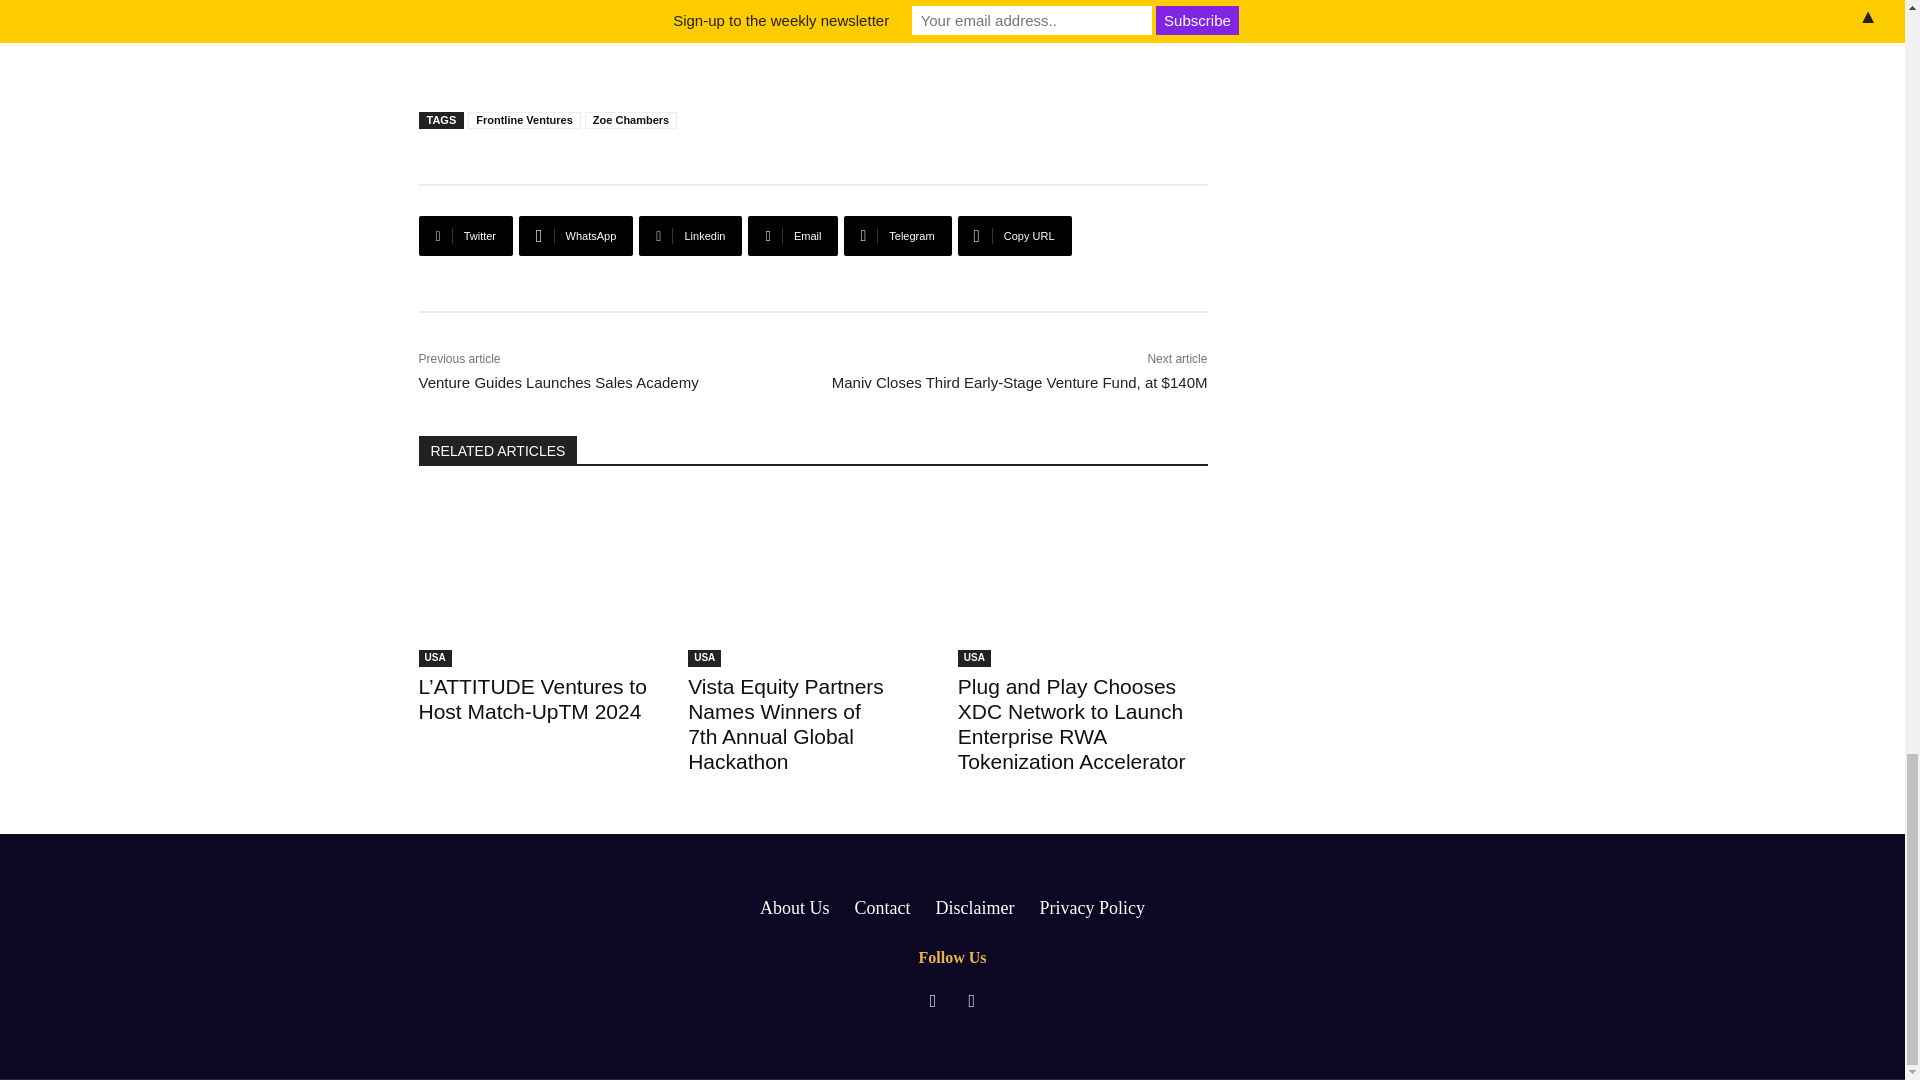 The height and width of the screenshot is (1080, 1920). I want to click on Telegram, so click(897, 236).